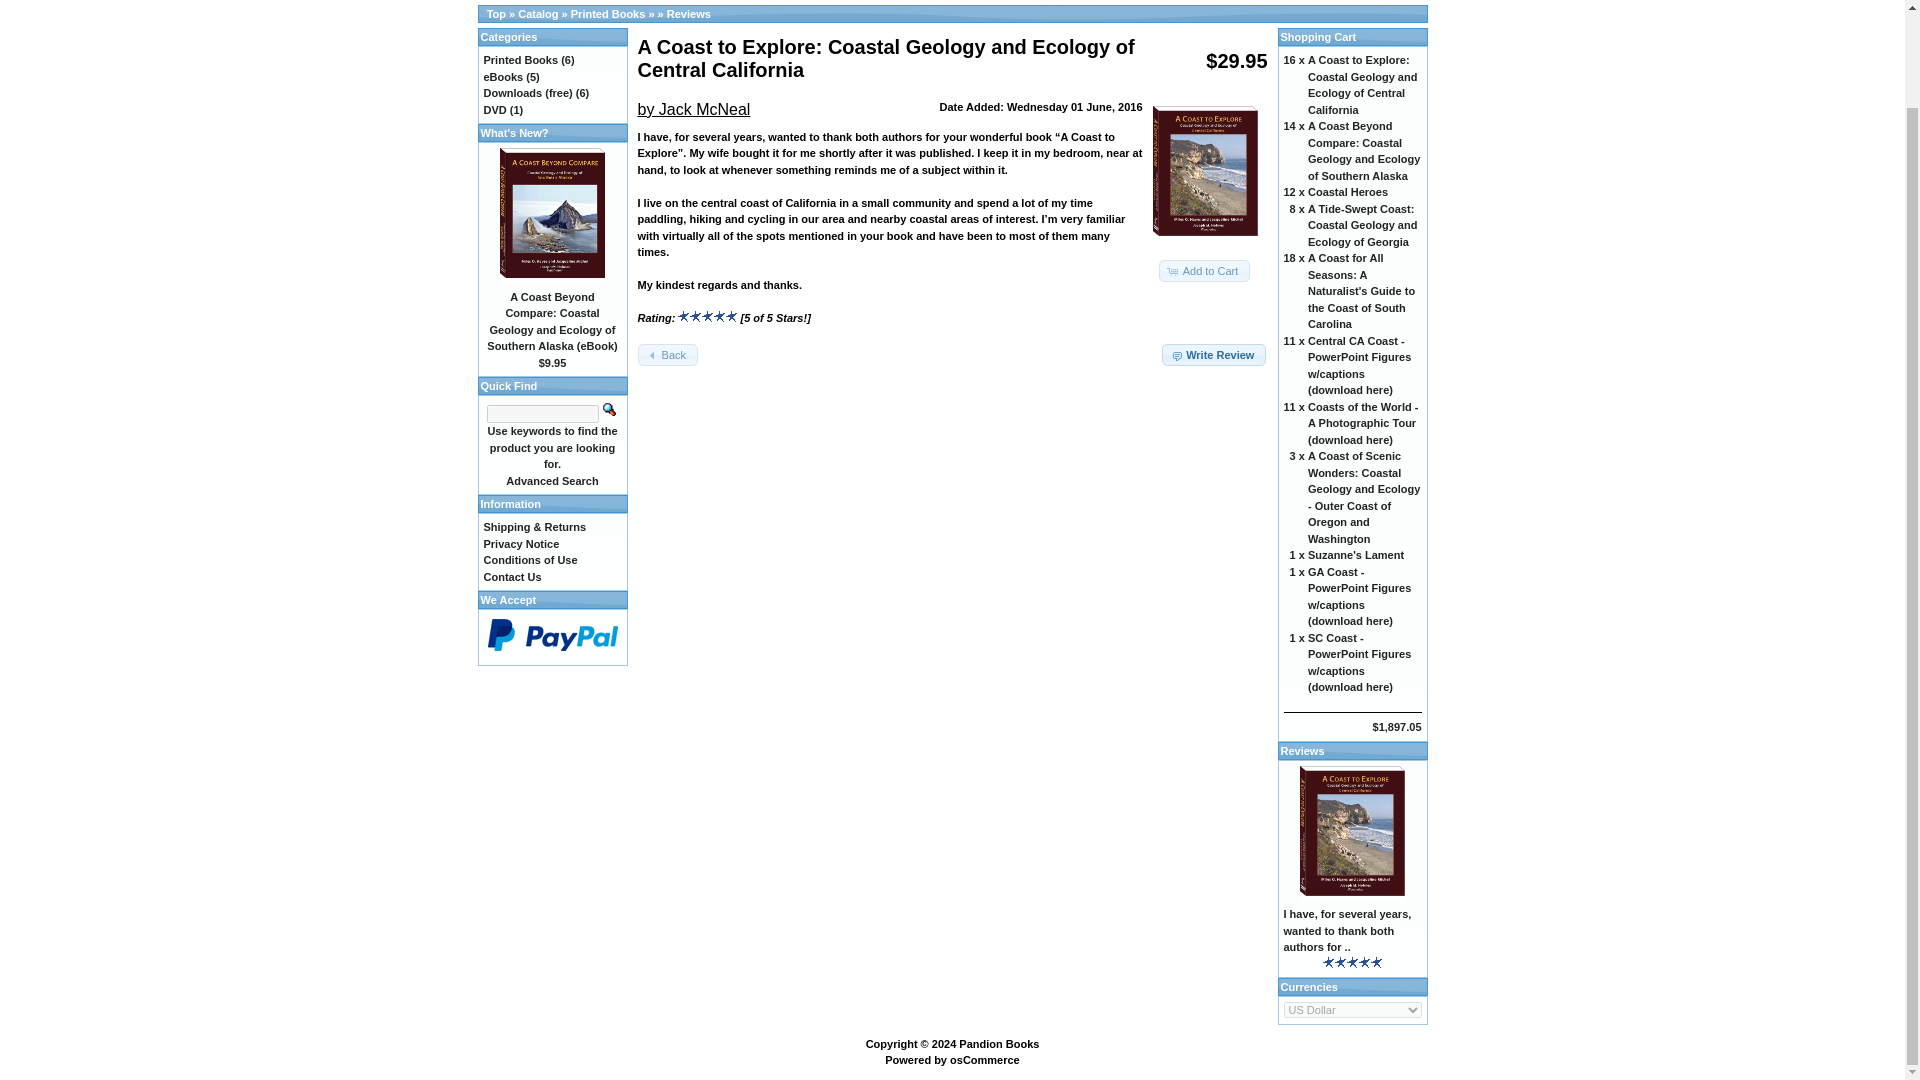 The height and width of the screenshot is (1080, 1920). Describe the element at coordinates (1302, 751) in the screenshot. I see `Reviews` at that location.